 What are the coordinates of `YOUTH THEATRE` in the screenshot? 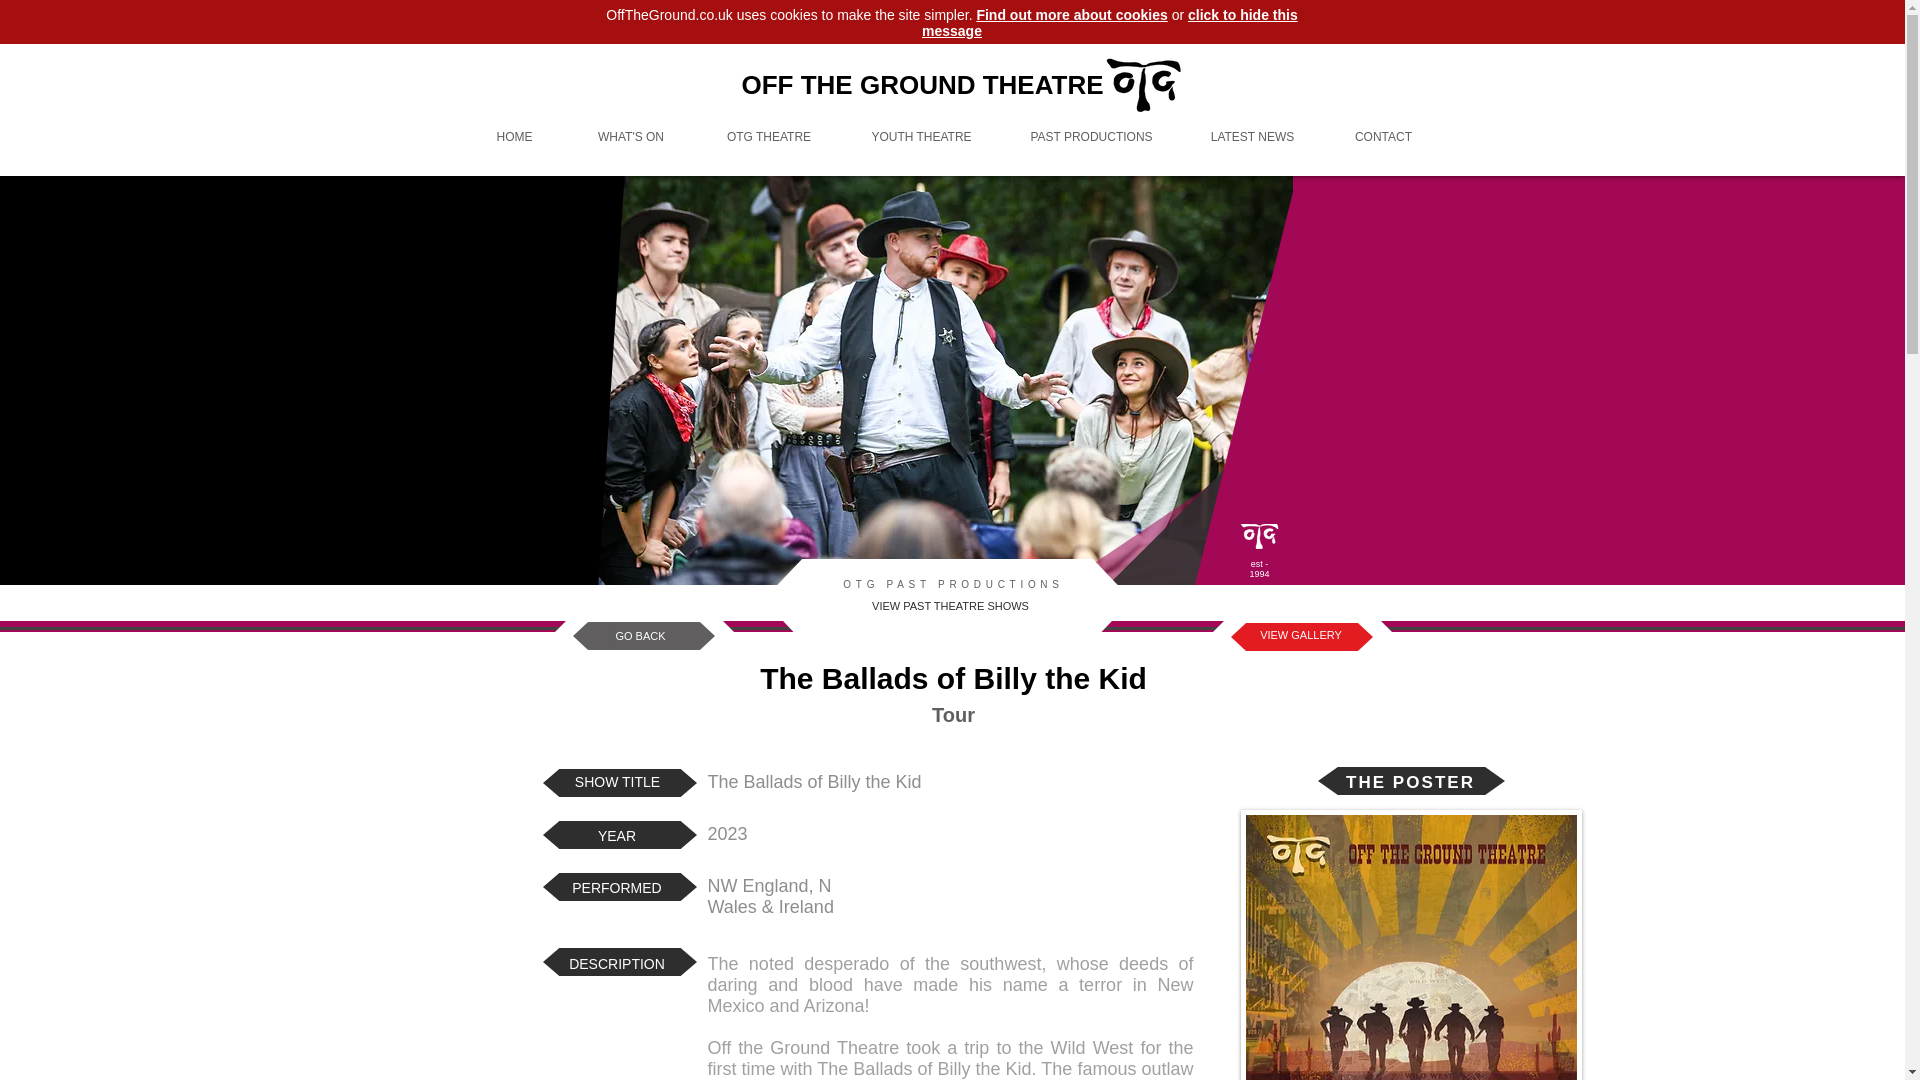 It's located at (922, 138).